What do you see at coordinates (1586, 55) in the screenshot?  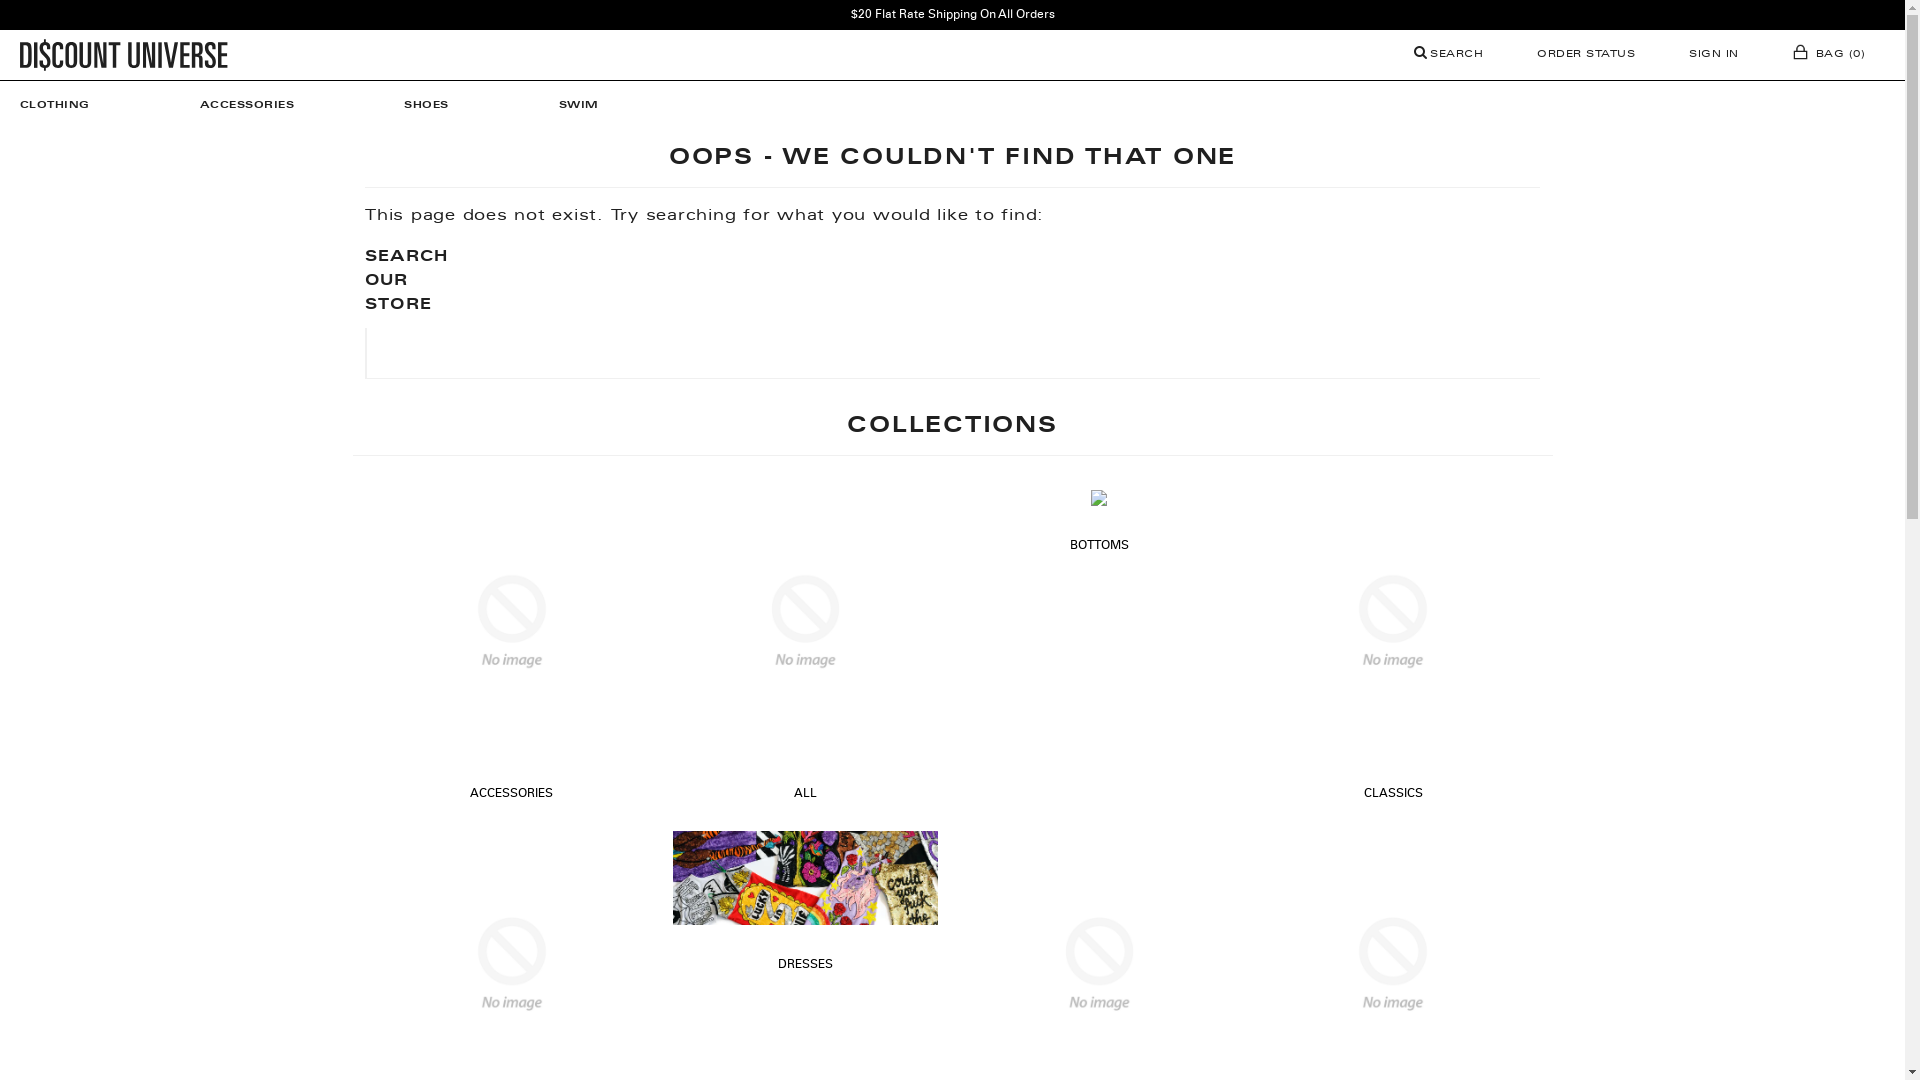 I see `ORDER STATUS` at bounding box center [1586, 55].